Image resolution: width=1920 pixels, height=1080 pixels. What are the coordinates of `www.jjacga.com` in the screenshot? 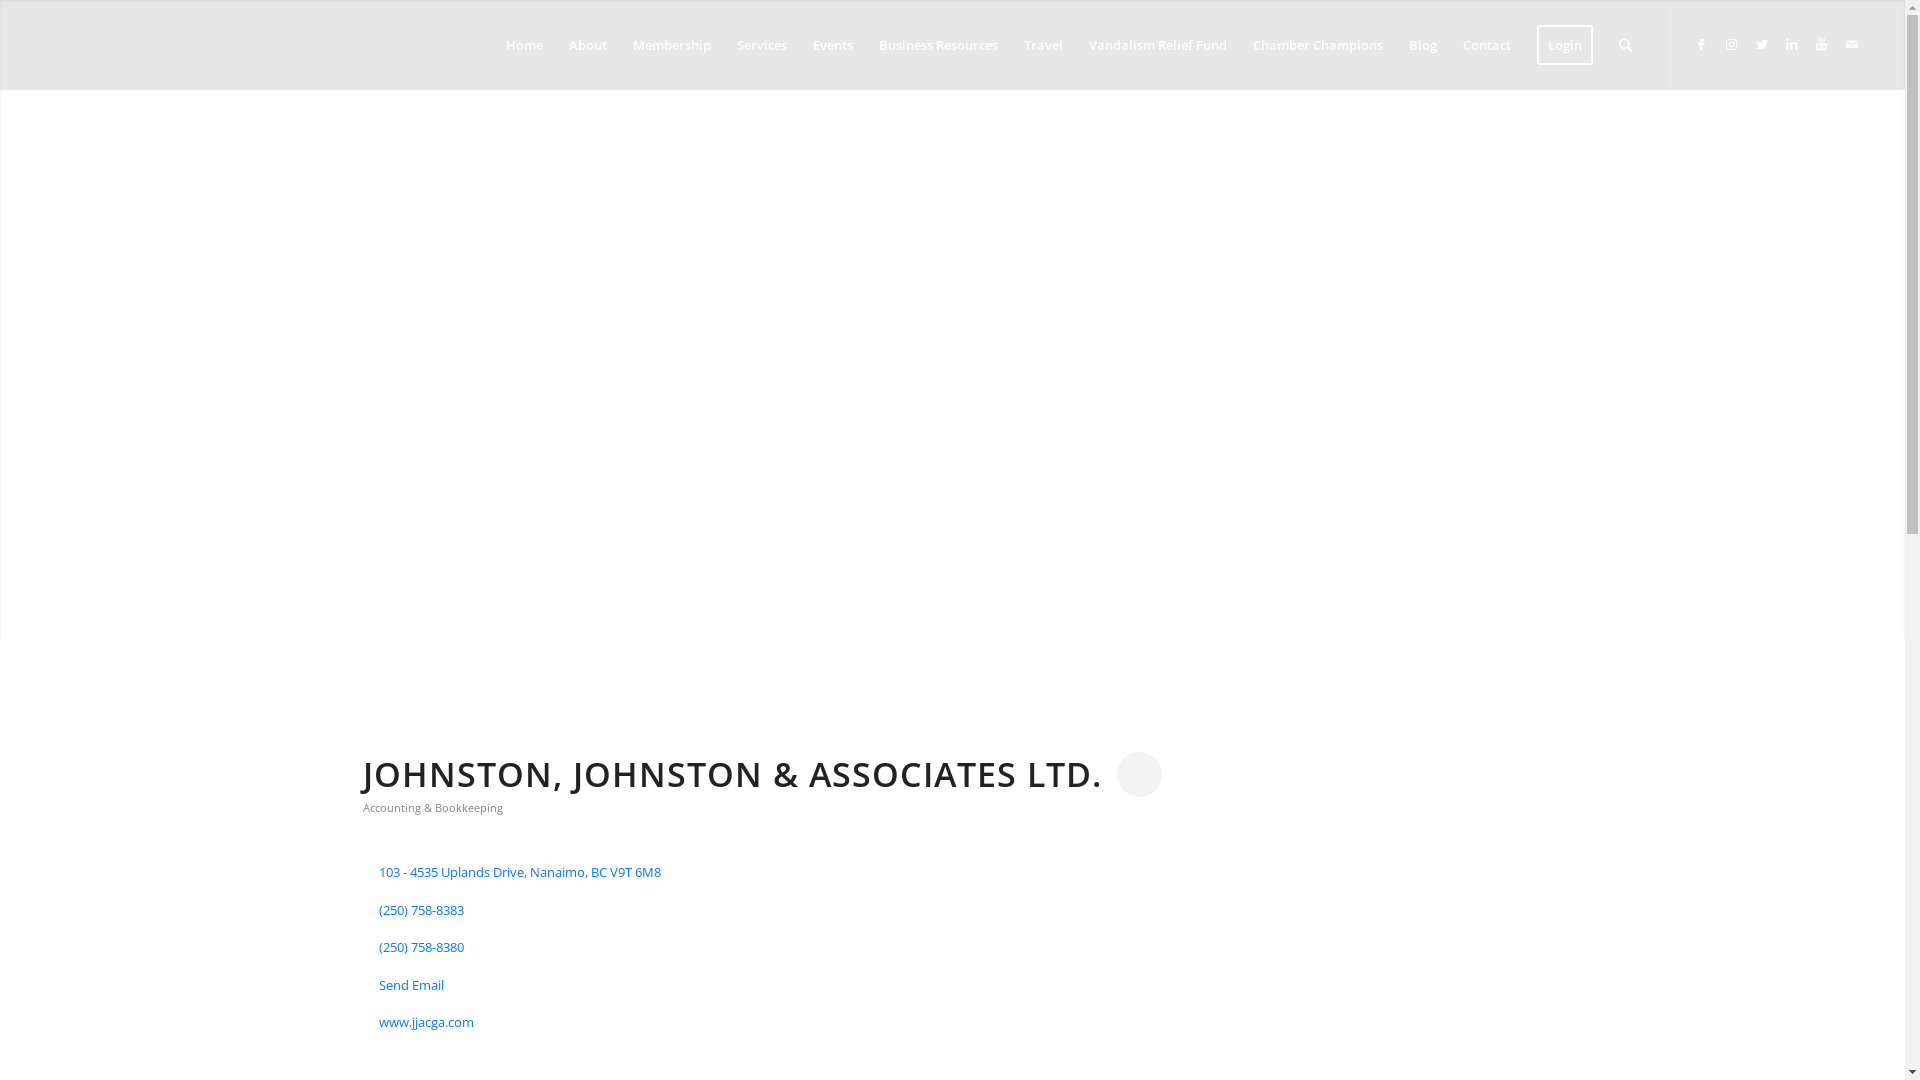 It's located at (426, 1023).